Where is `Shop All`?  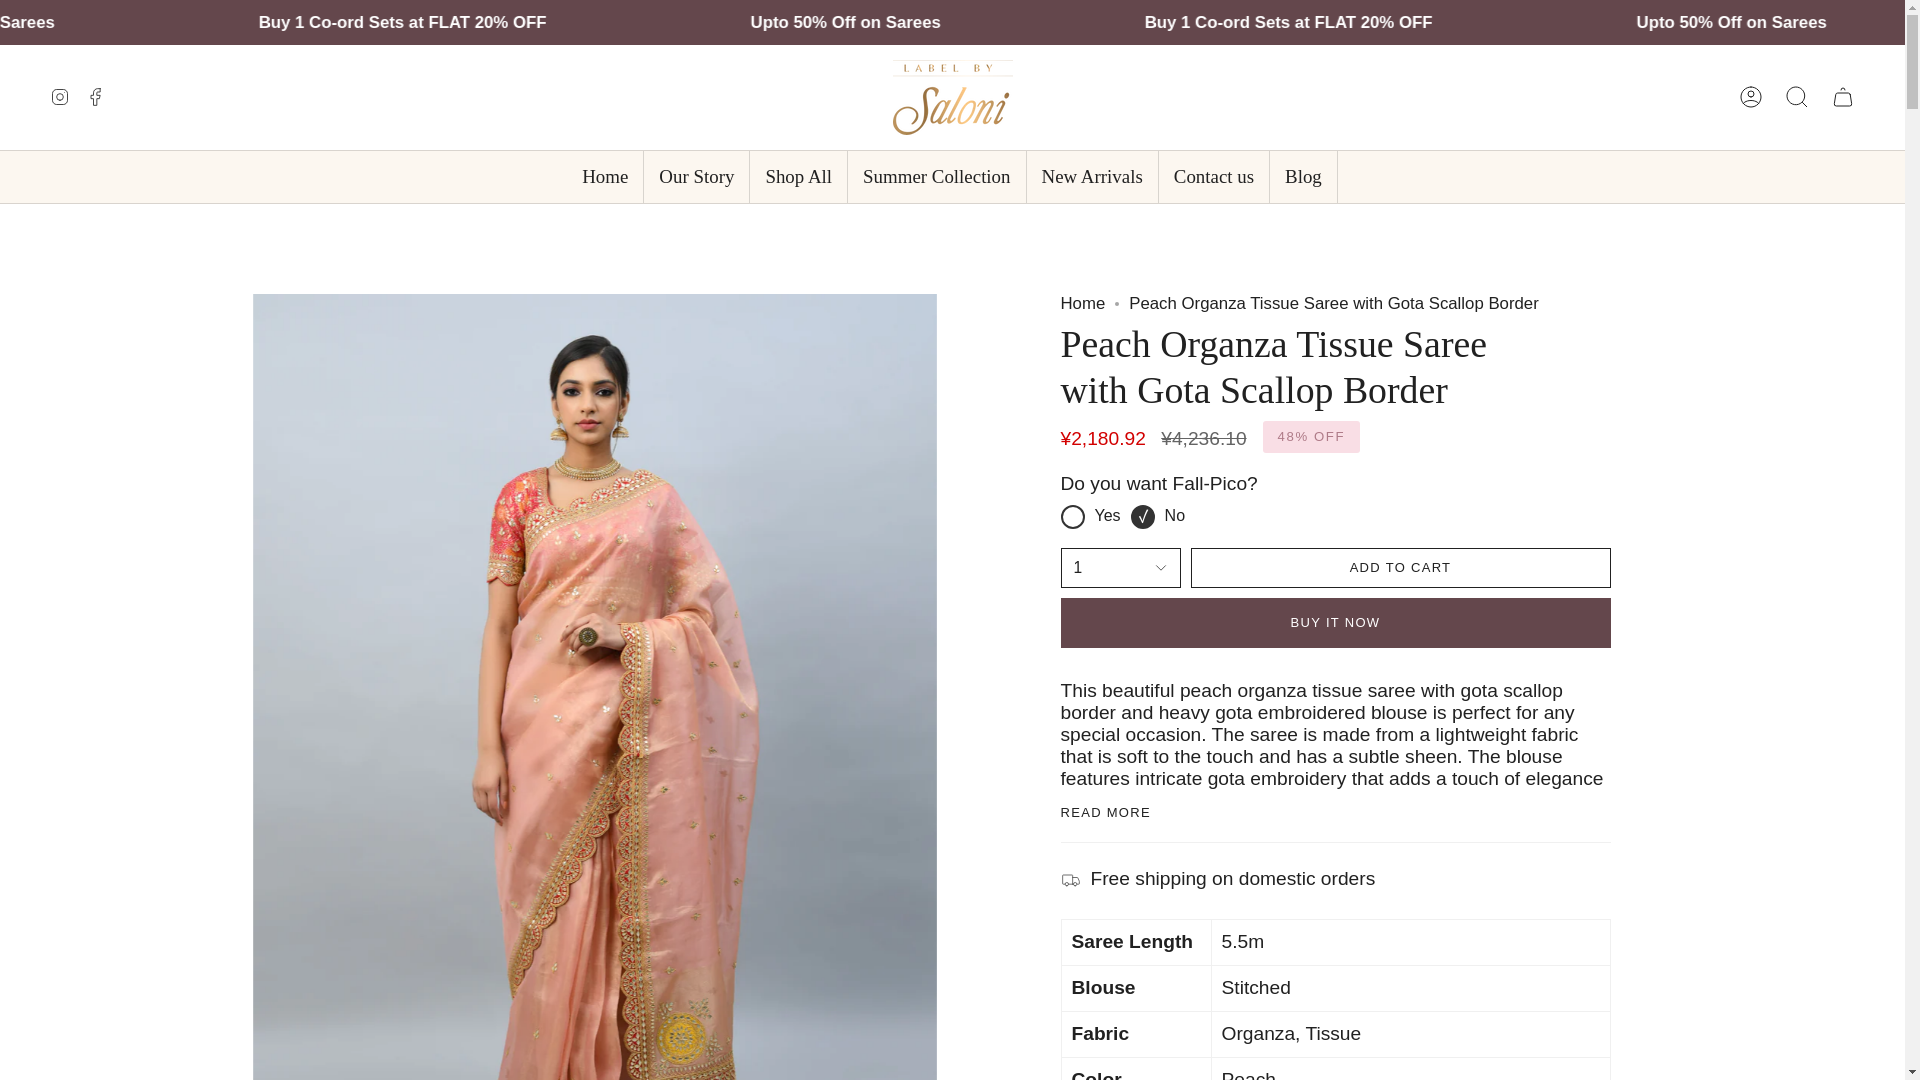
Shop All is located at coordinates (798, 178).